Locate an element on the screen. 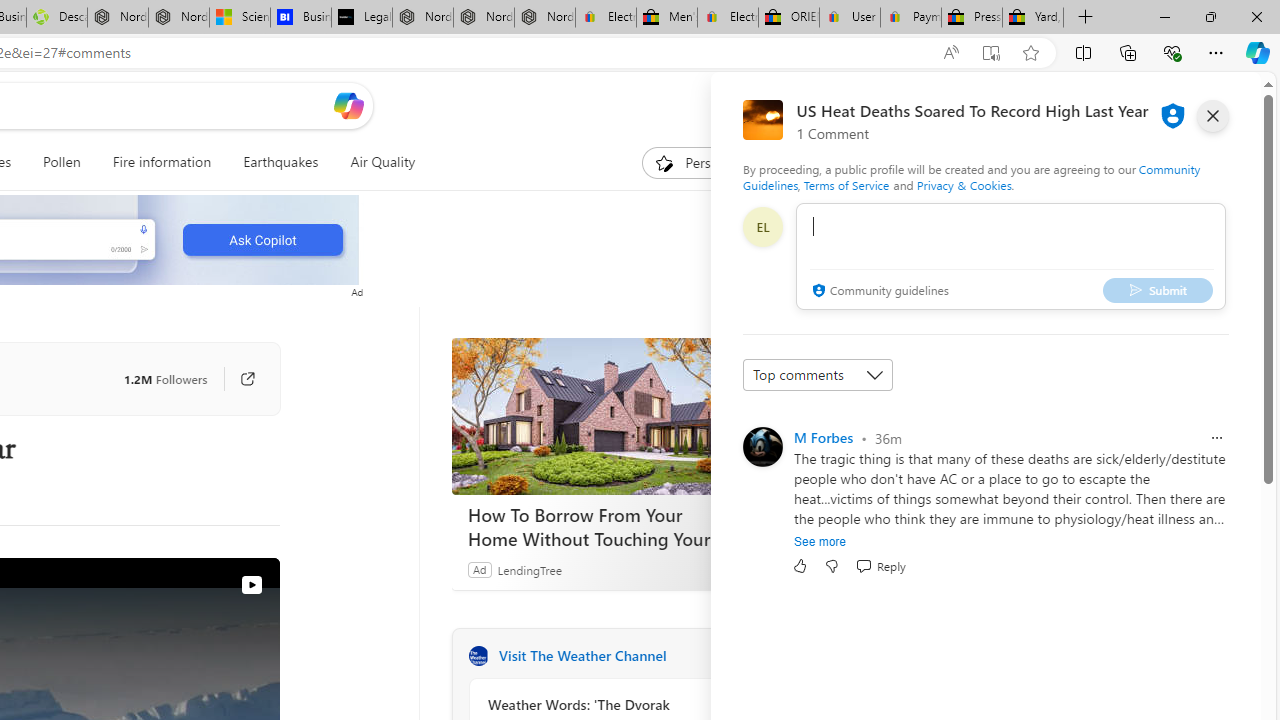 This screenshot has height=720, width=1280. How To Borrow From Your Home Without Touching Your Mortgage is located at coordinates (601, 416).